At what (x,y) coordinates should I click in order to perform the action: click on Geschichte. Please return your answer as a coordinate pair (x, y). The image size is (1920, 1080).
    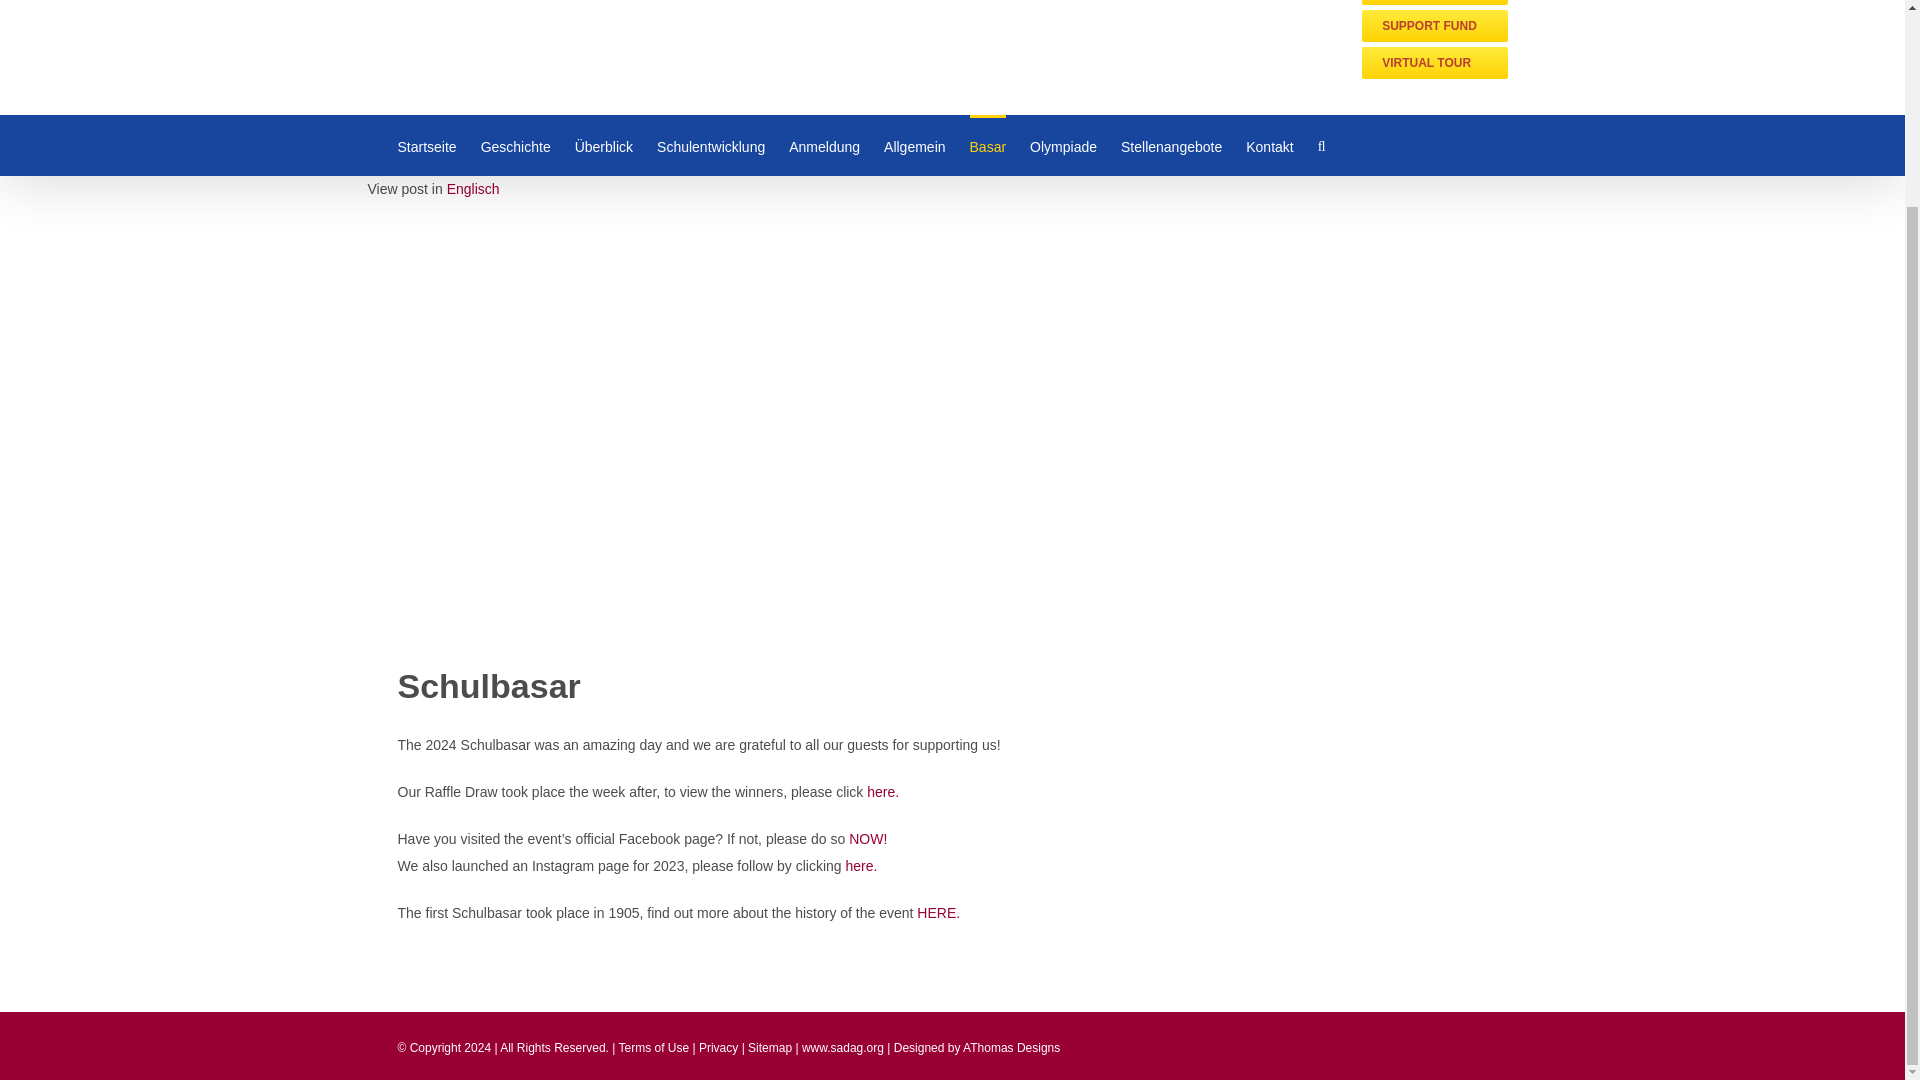
    Looking at the image, I should click on (516, 144).